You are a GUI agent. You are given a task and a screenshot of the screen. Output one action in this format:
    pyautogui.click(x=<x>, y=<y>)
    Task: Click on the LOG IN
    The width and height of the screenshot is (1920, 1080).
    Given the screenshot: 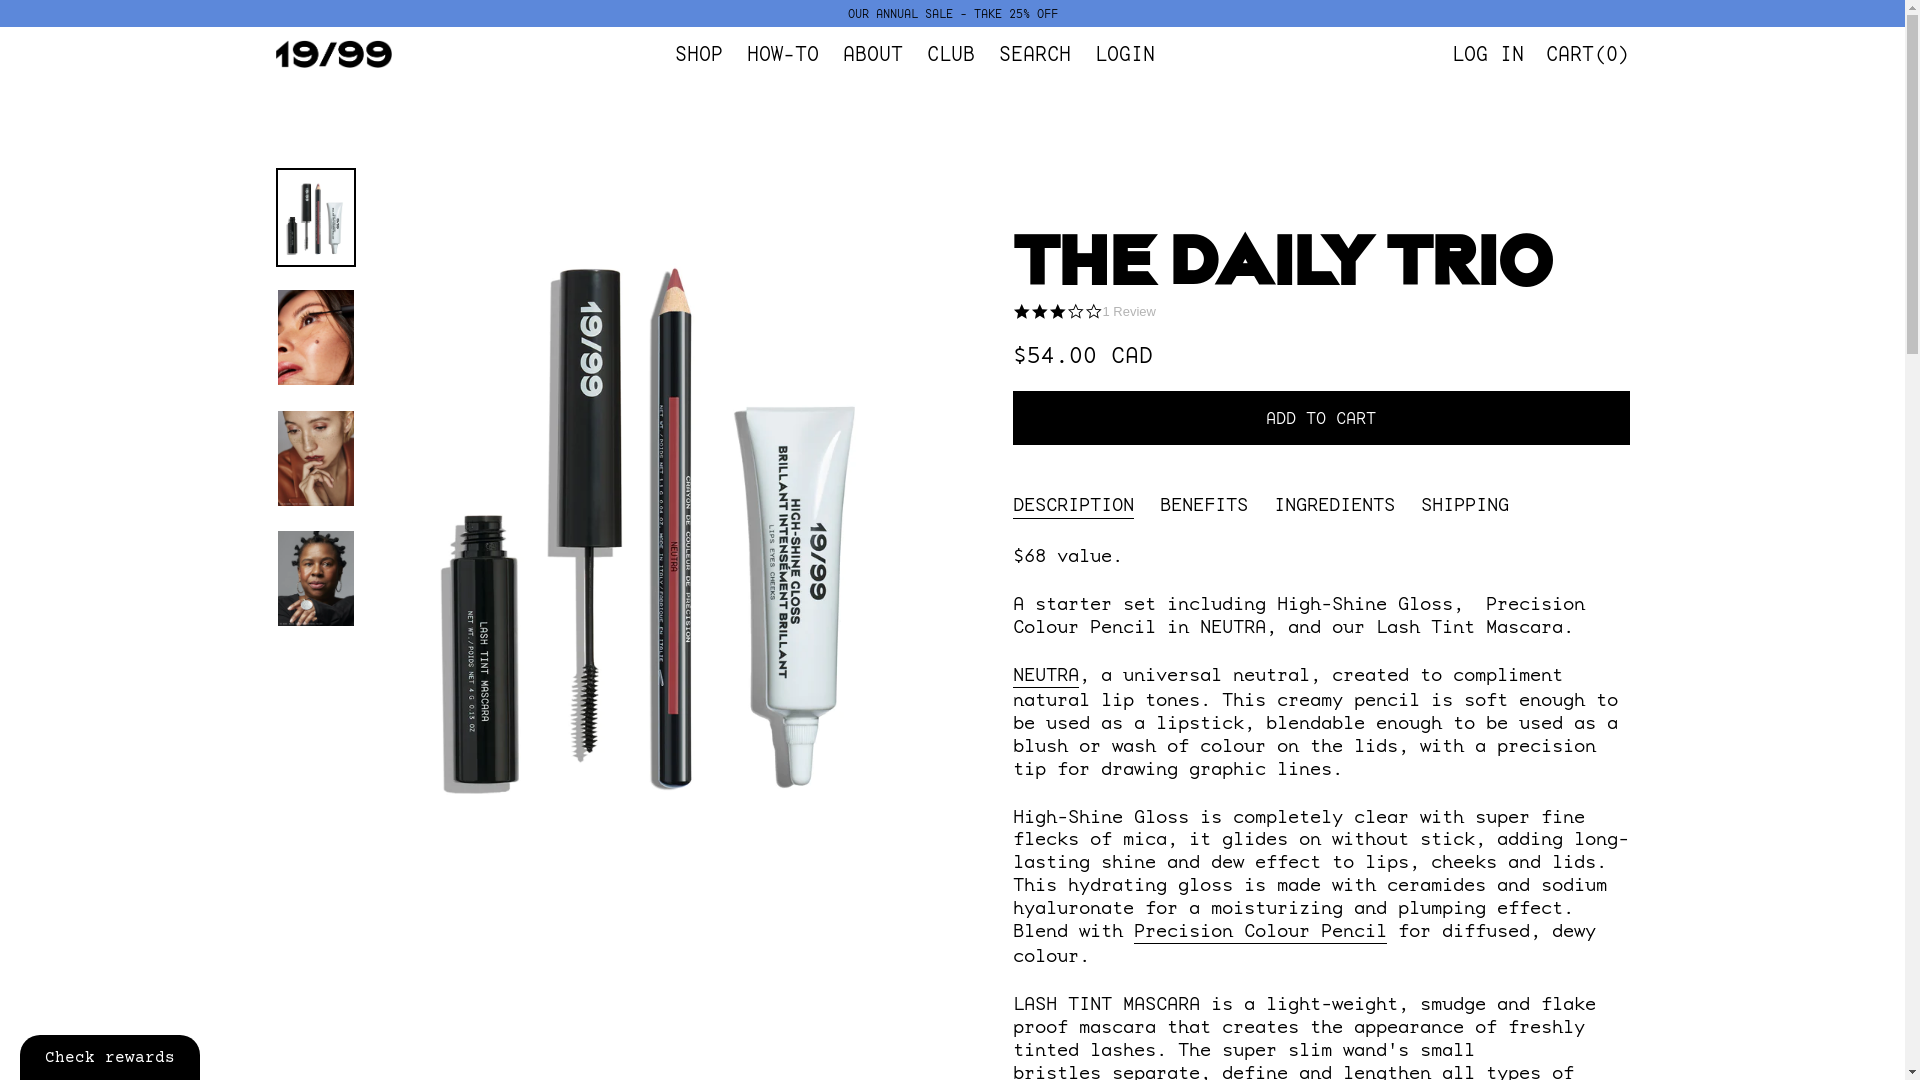 What is the action you would take?
    pyautogui.click(x=1488, y=54)
    